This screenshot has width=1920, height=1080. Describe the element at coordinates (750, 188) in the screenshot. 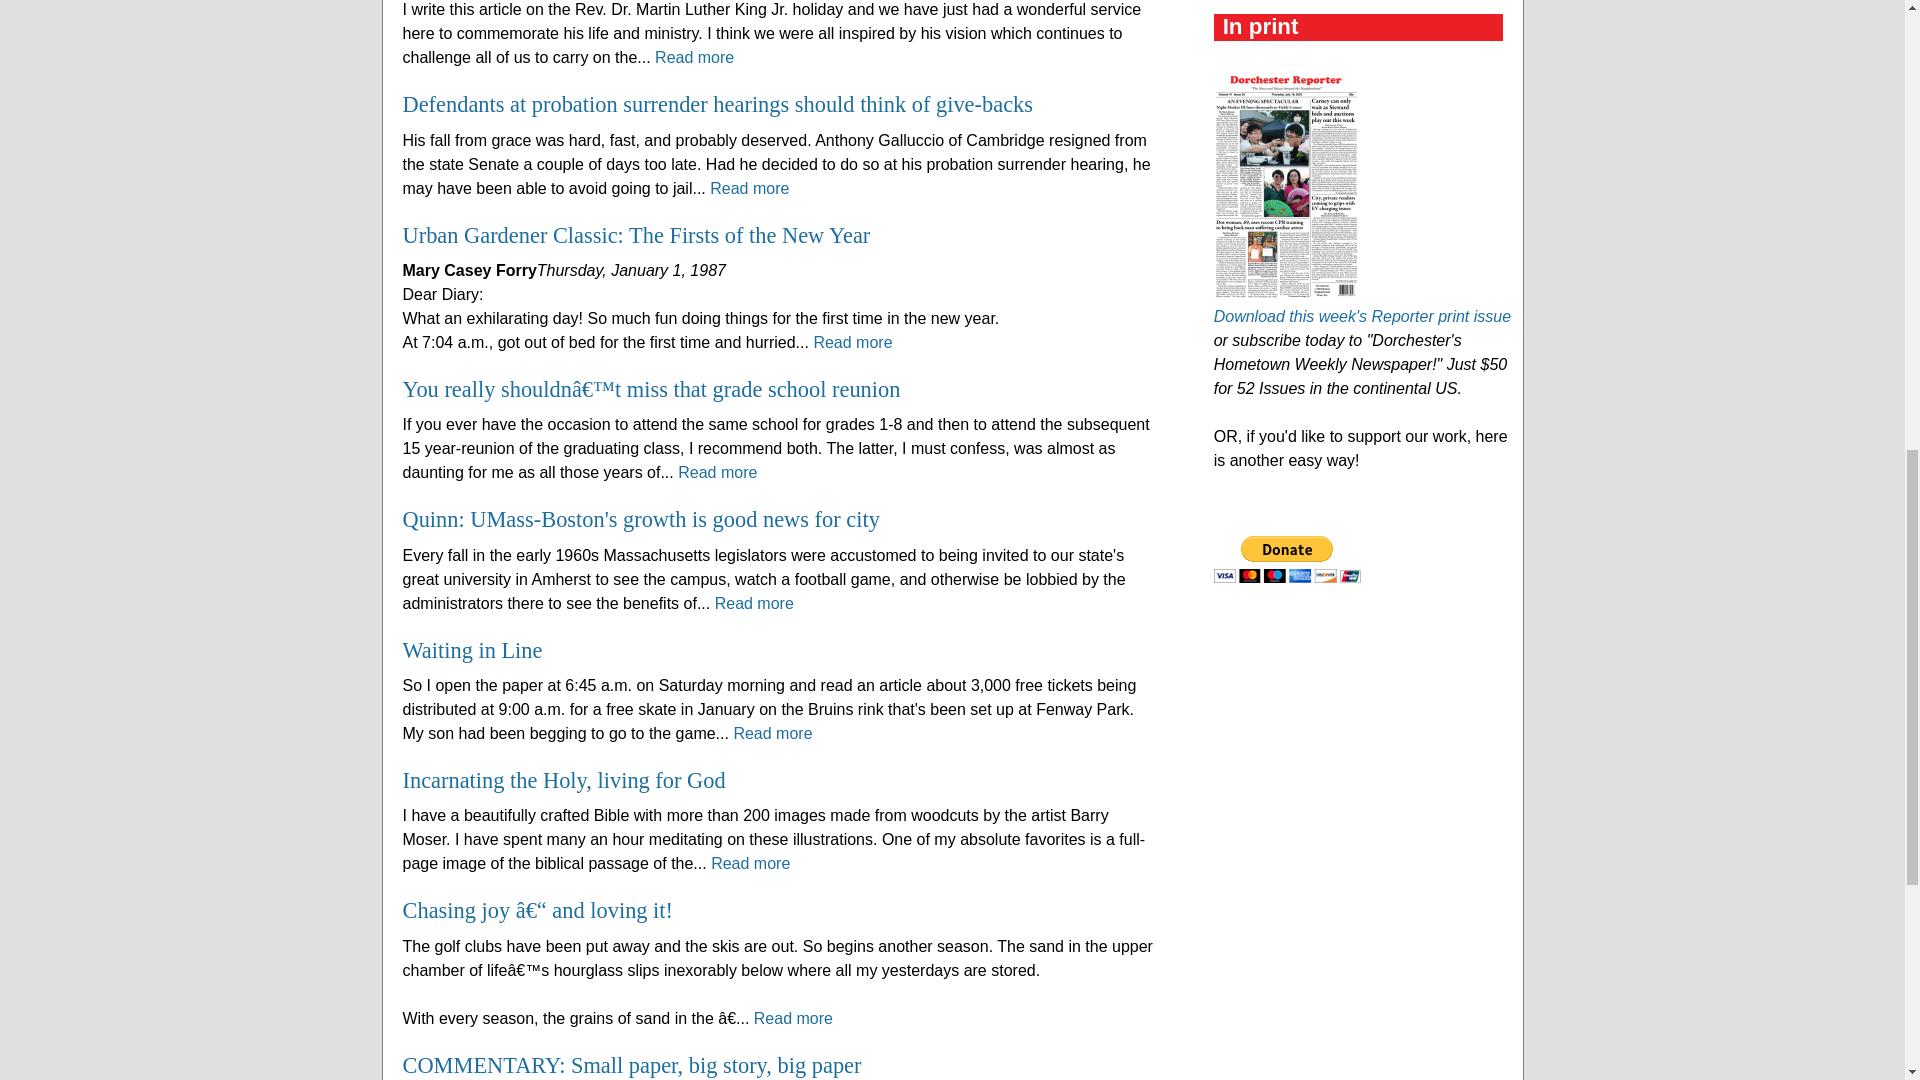

I see `Read more` at that location.